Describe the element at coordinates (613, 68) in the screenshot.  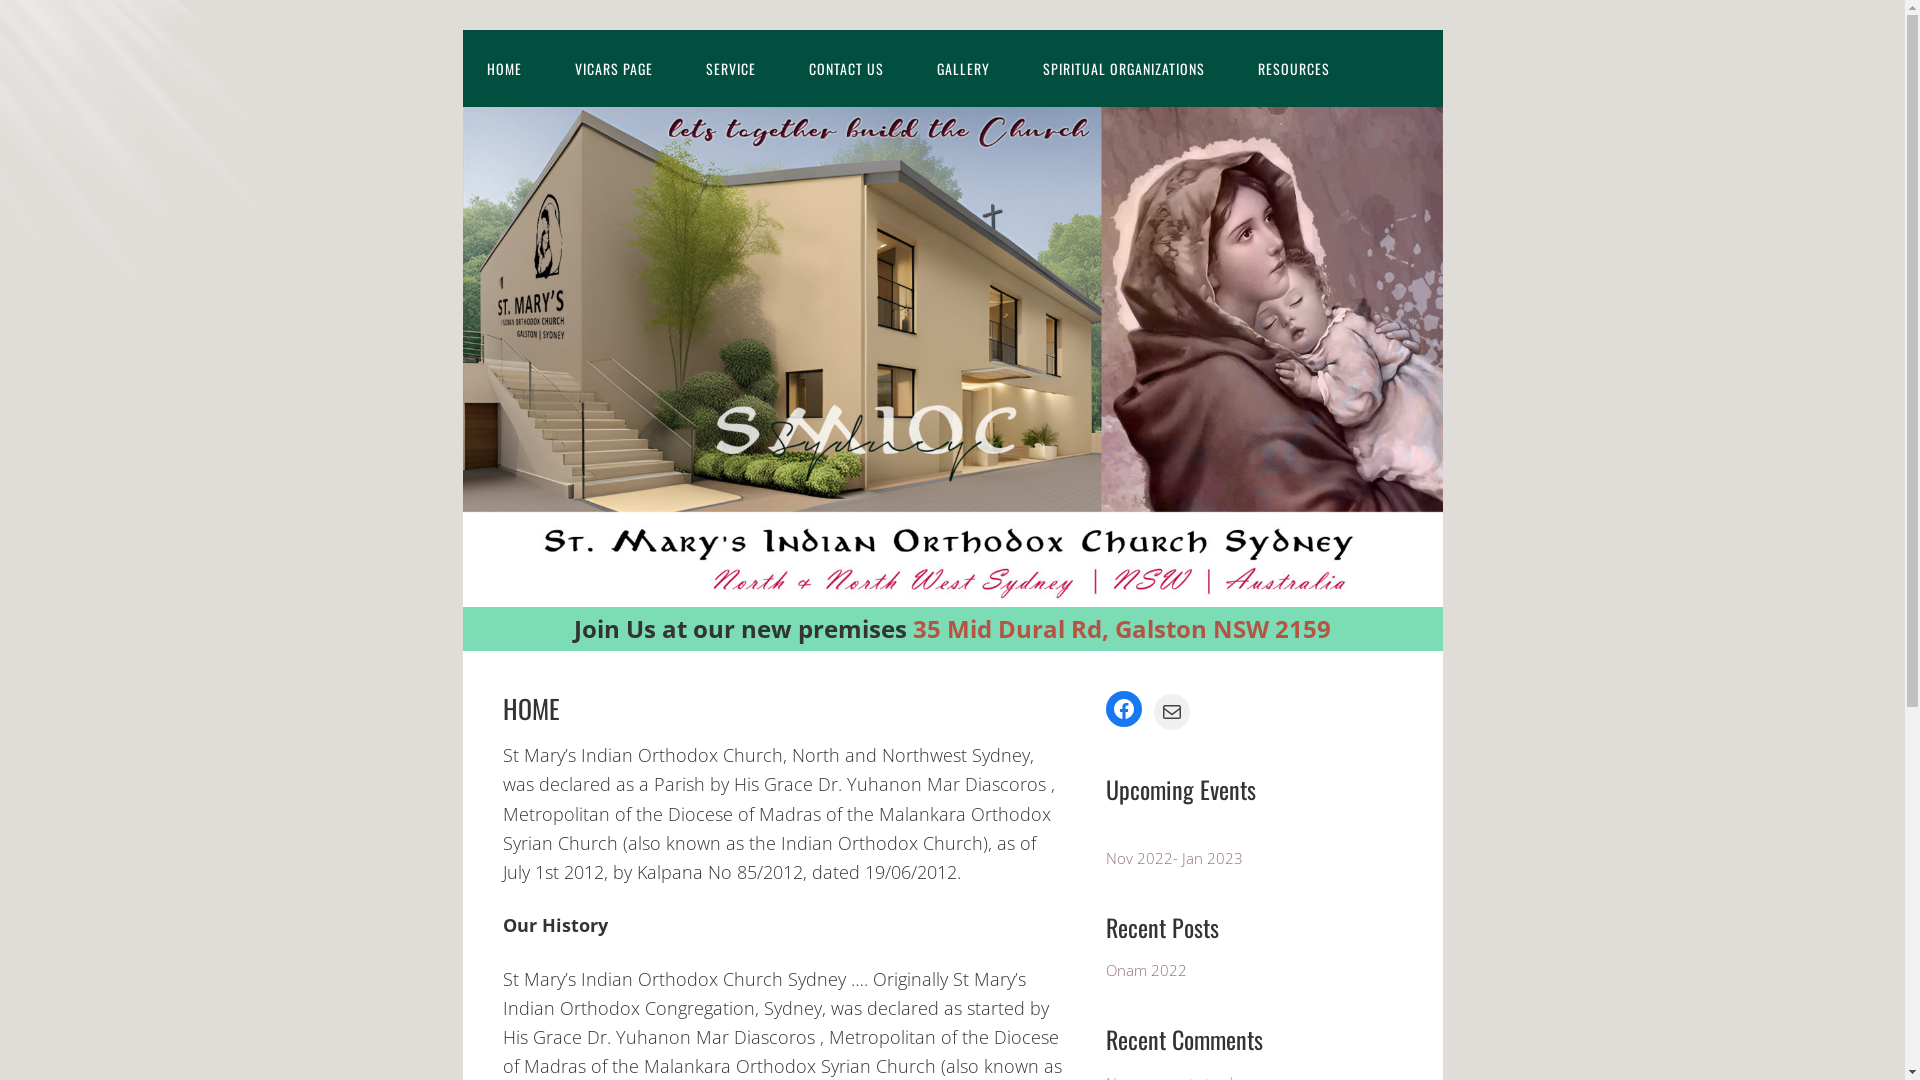
I see `VICARS PAGE` at that location.